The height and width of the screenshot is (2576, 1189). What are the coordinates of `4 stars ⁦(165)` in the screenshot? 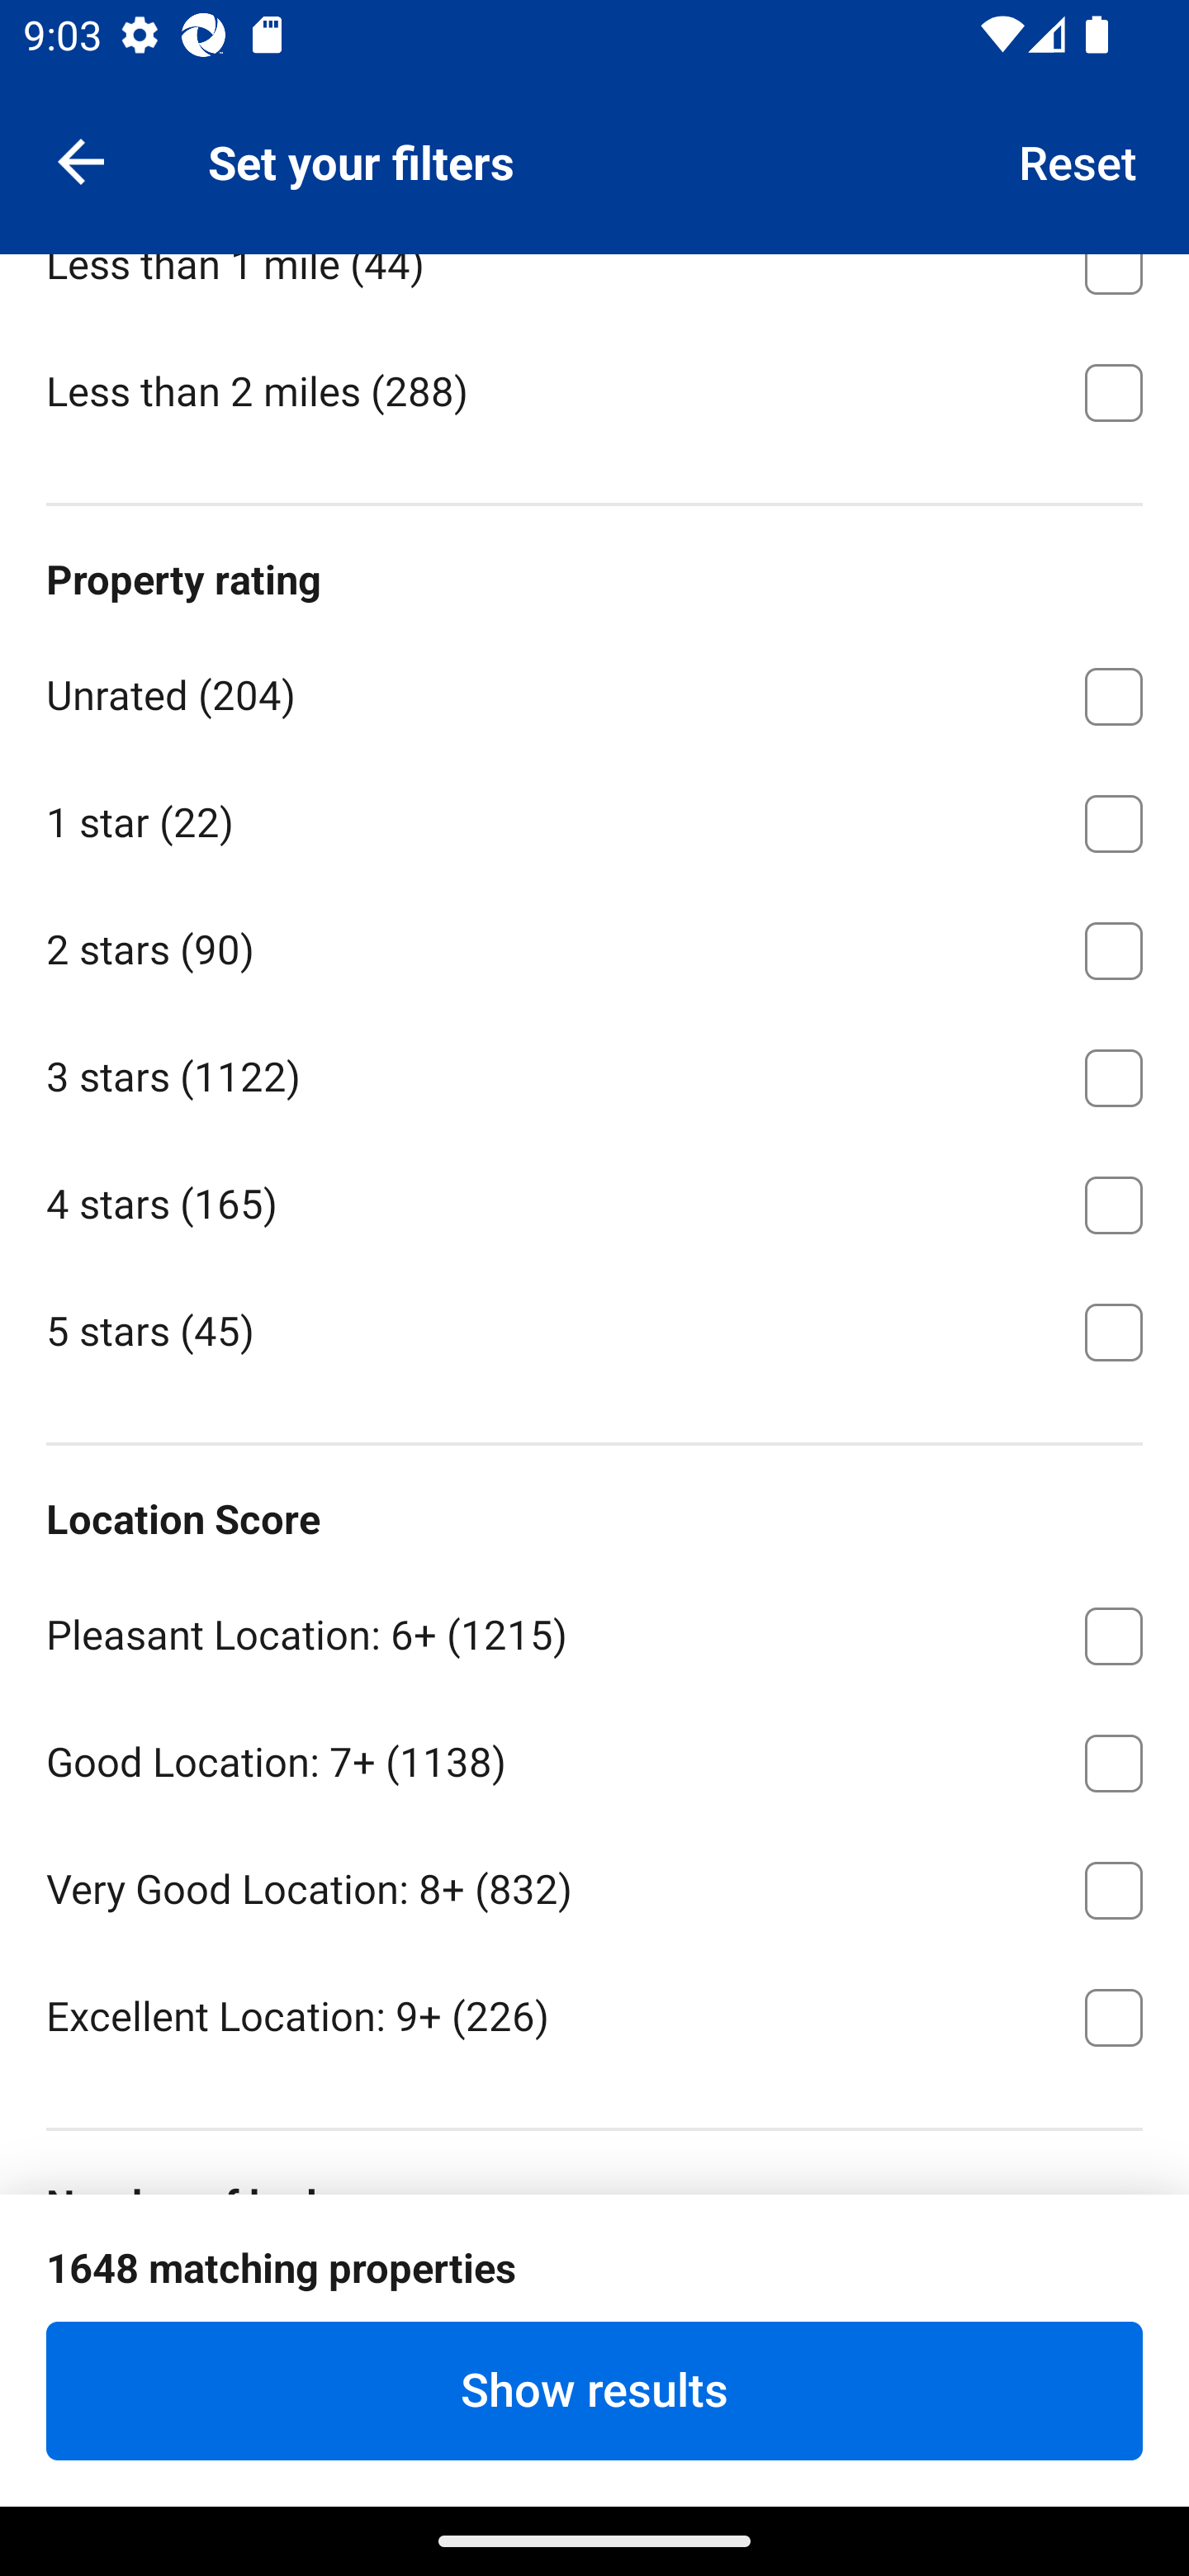 It's located at (594, 1199).